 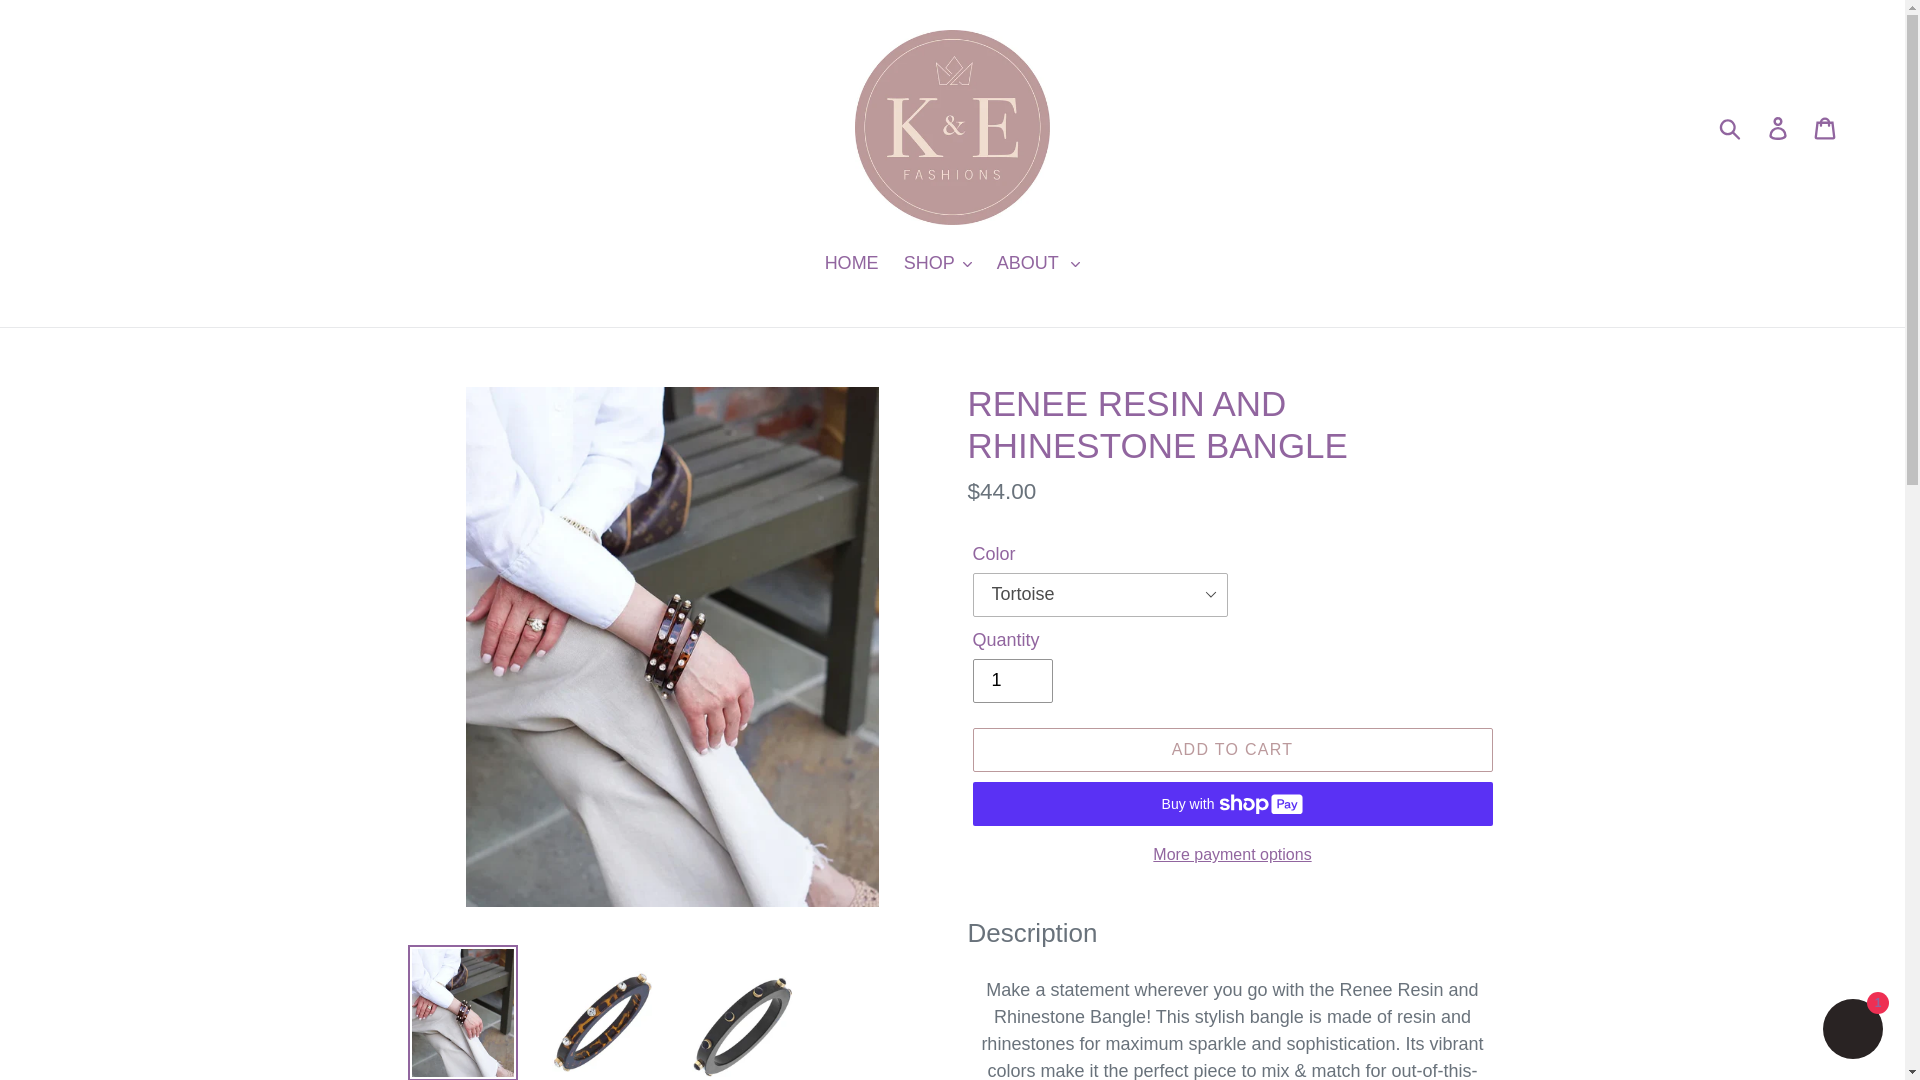 I want to click on 1, so click(x=1012, y=680).